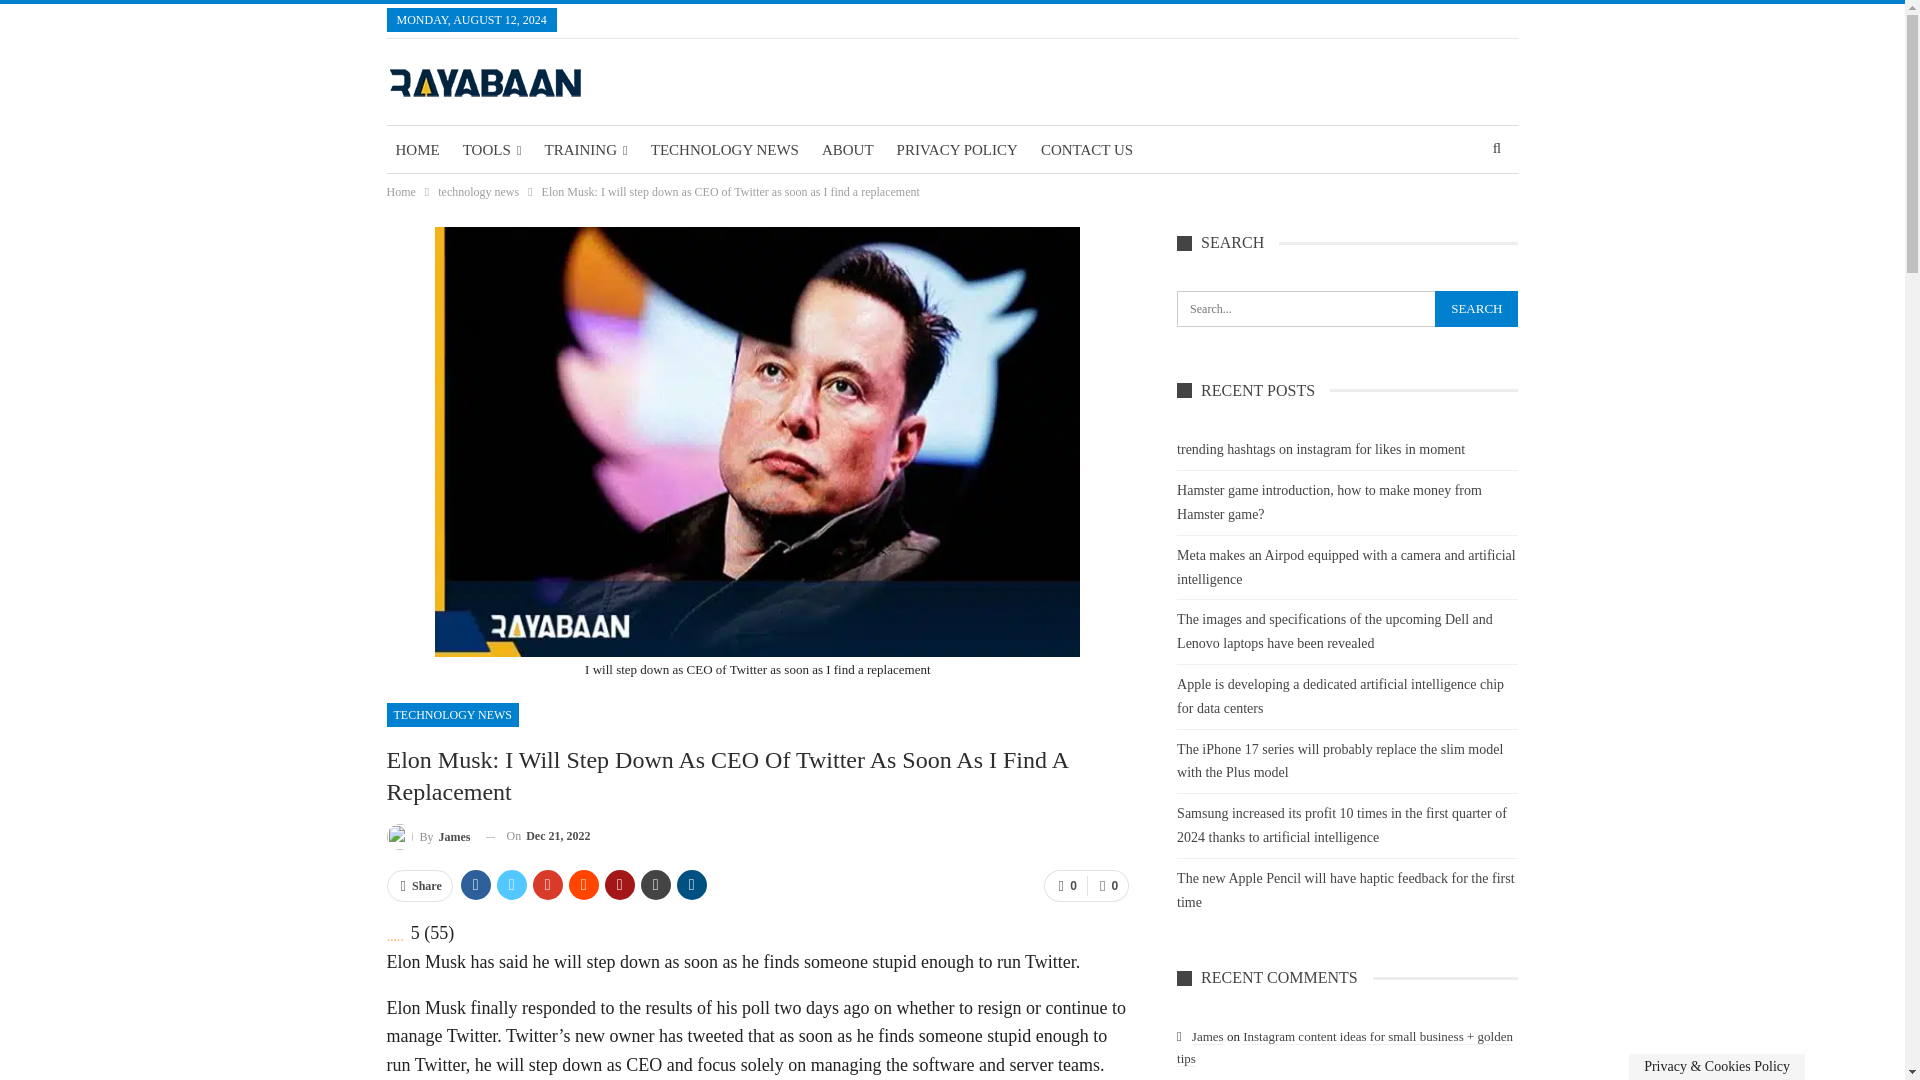 Image resolution: width=1920 pixels, height=1080 pixels. What do you see at coordinates (1107, 886) in the screenshot?
I see `0` at bounding box center [1107, 886].